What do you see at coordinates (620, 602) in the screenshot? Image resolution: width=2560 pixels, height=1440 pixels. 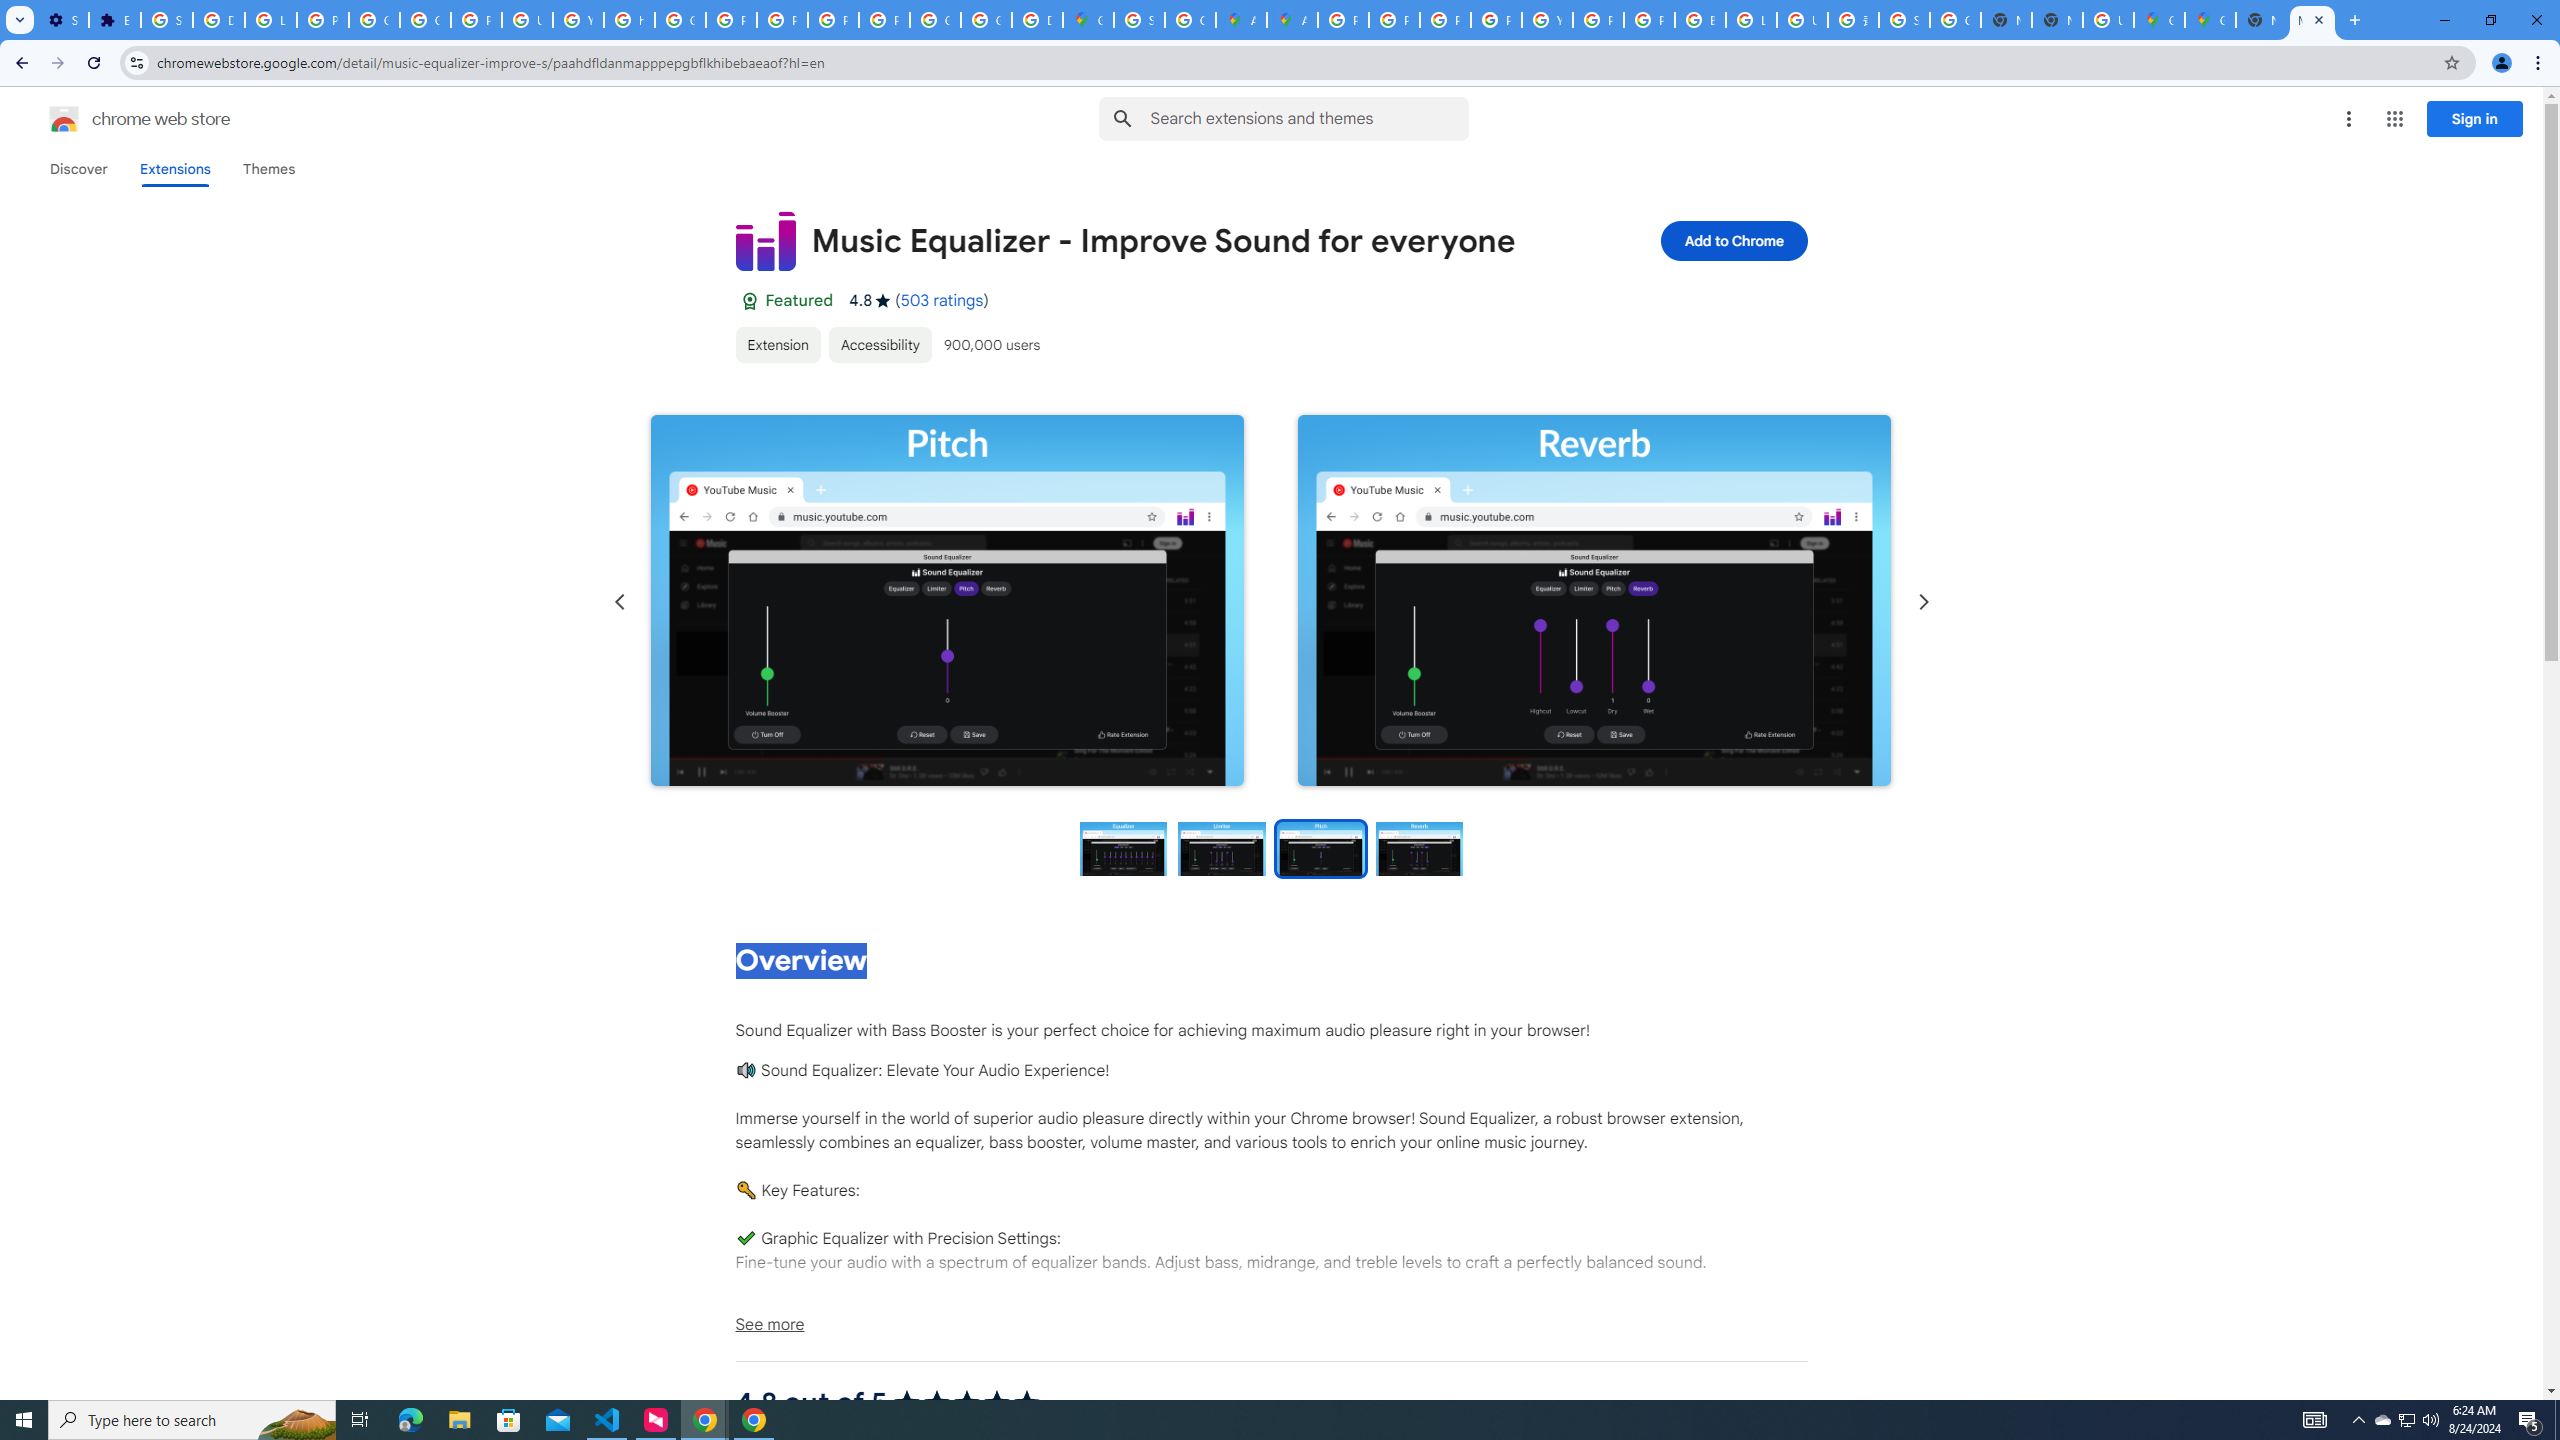 I see `Previous slide` at bounding box center [620, 602].